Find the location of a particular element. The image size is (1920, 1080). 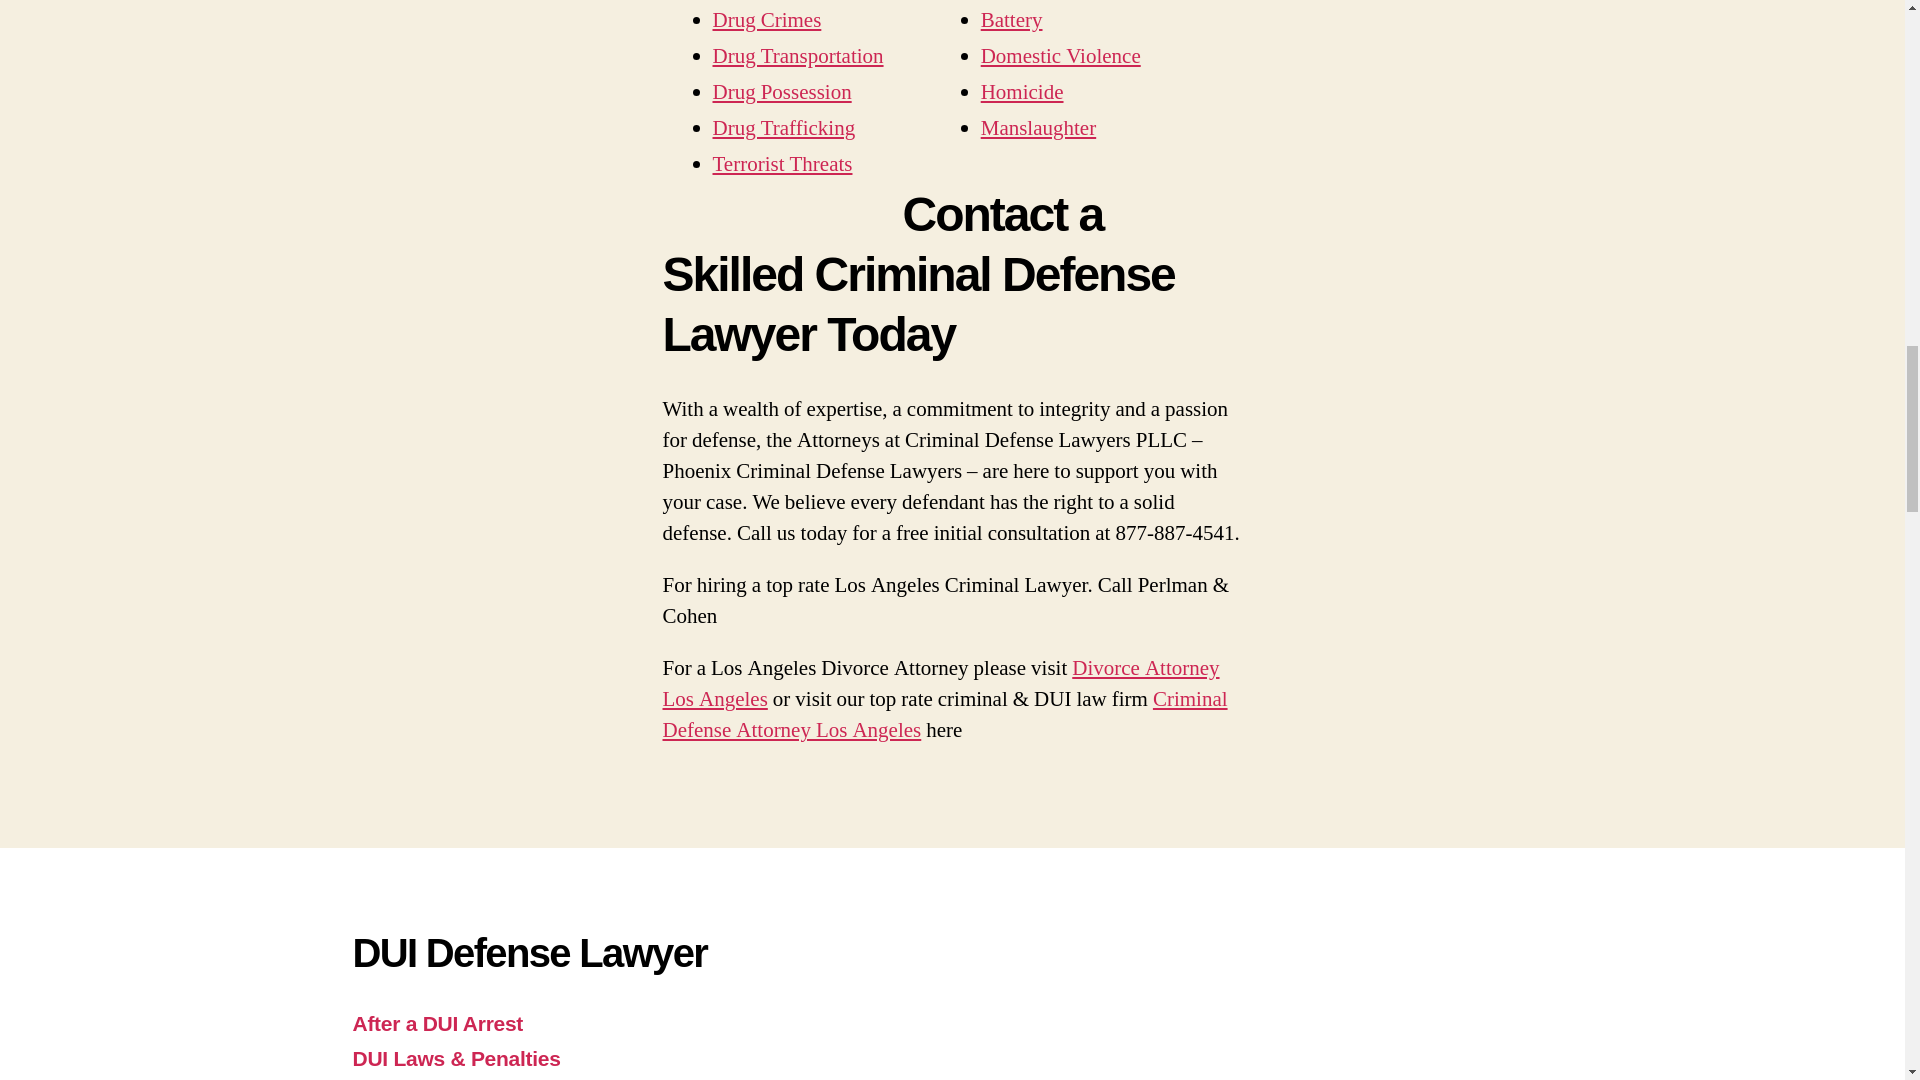

Drug Transportation is located at coordinates (798, 56).